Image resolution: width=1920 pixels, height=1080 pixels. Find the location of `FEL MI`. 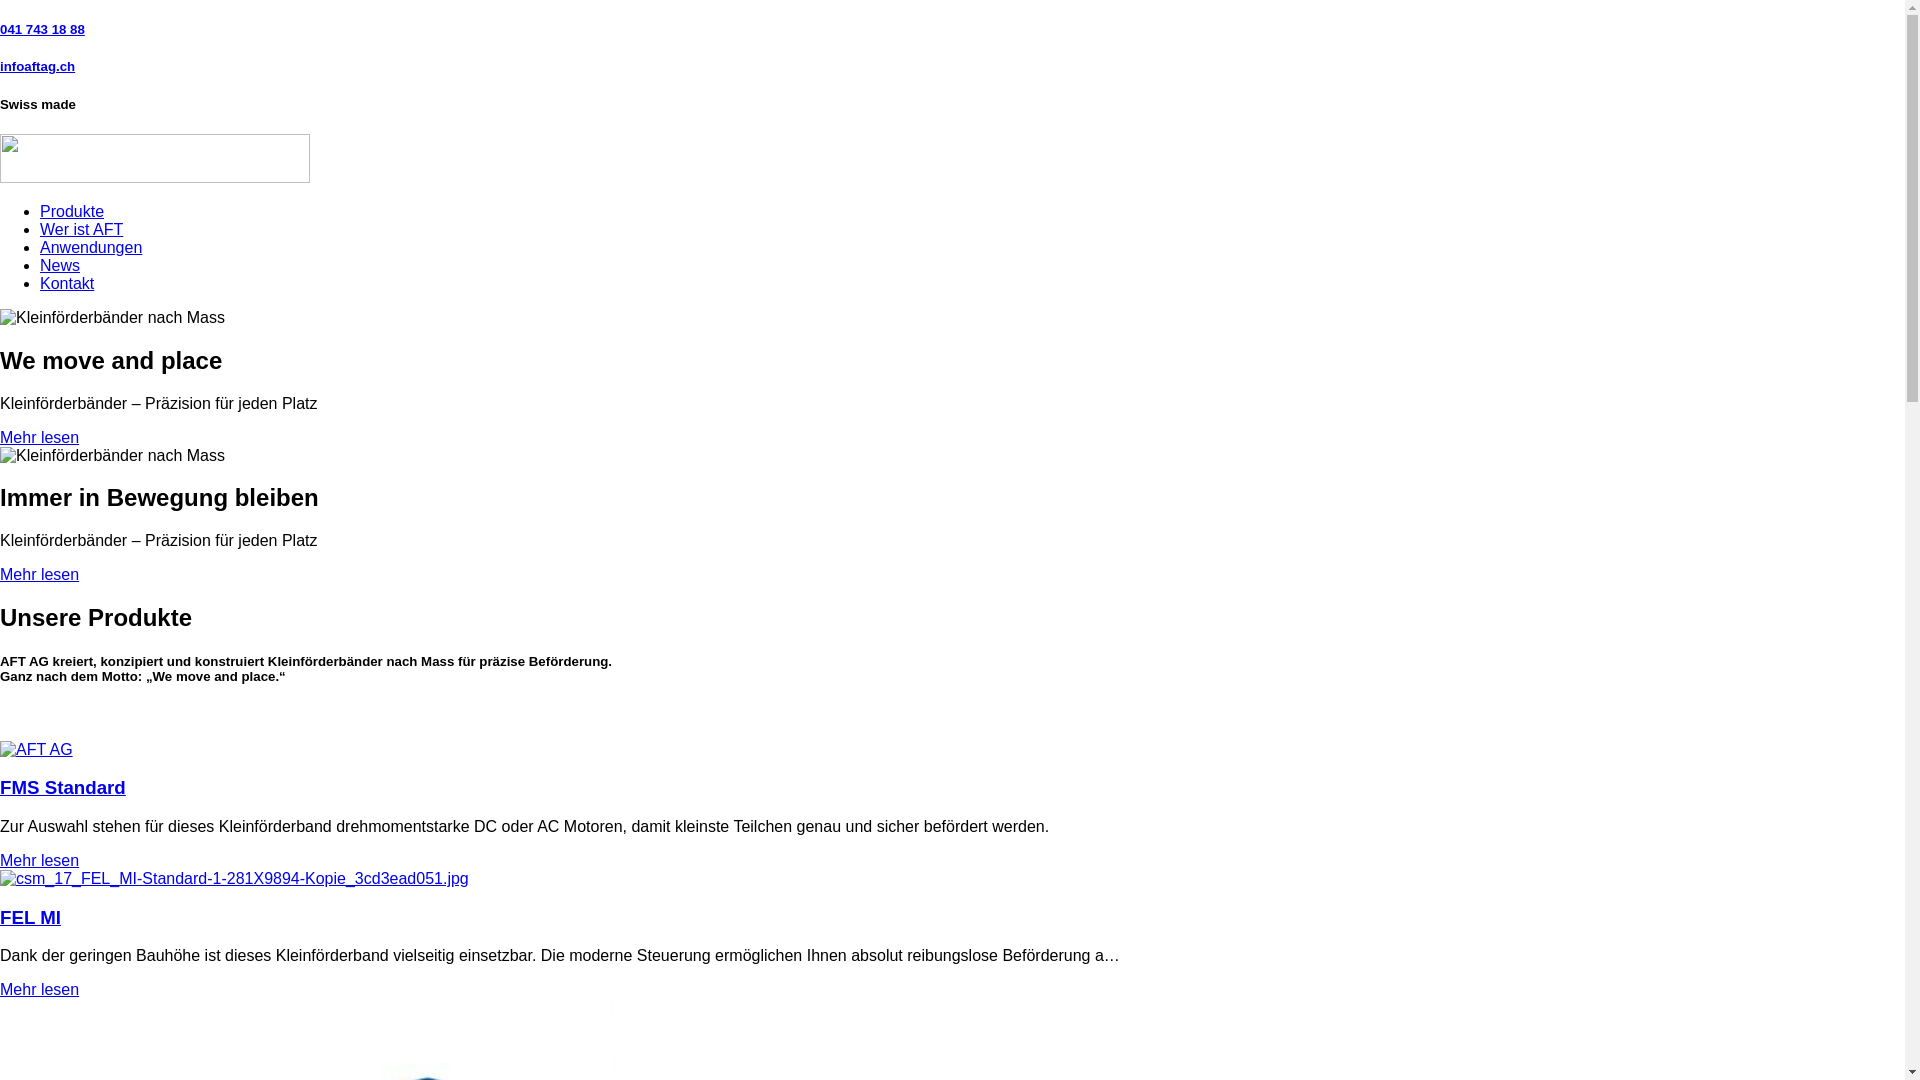

FEL MI is located at coordinates (30, 918).